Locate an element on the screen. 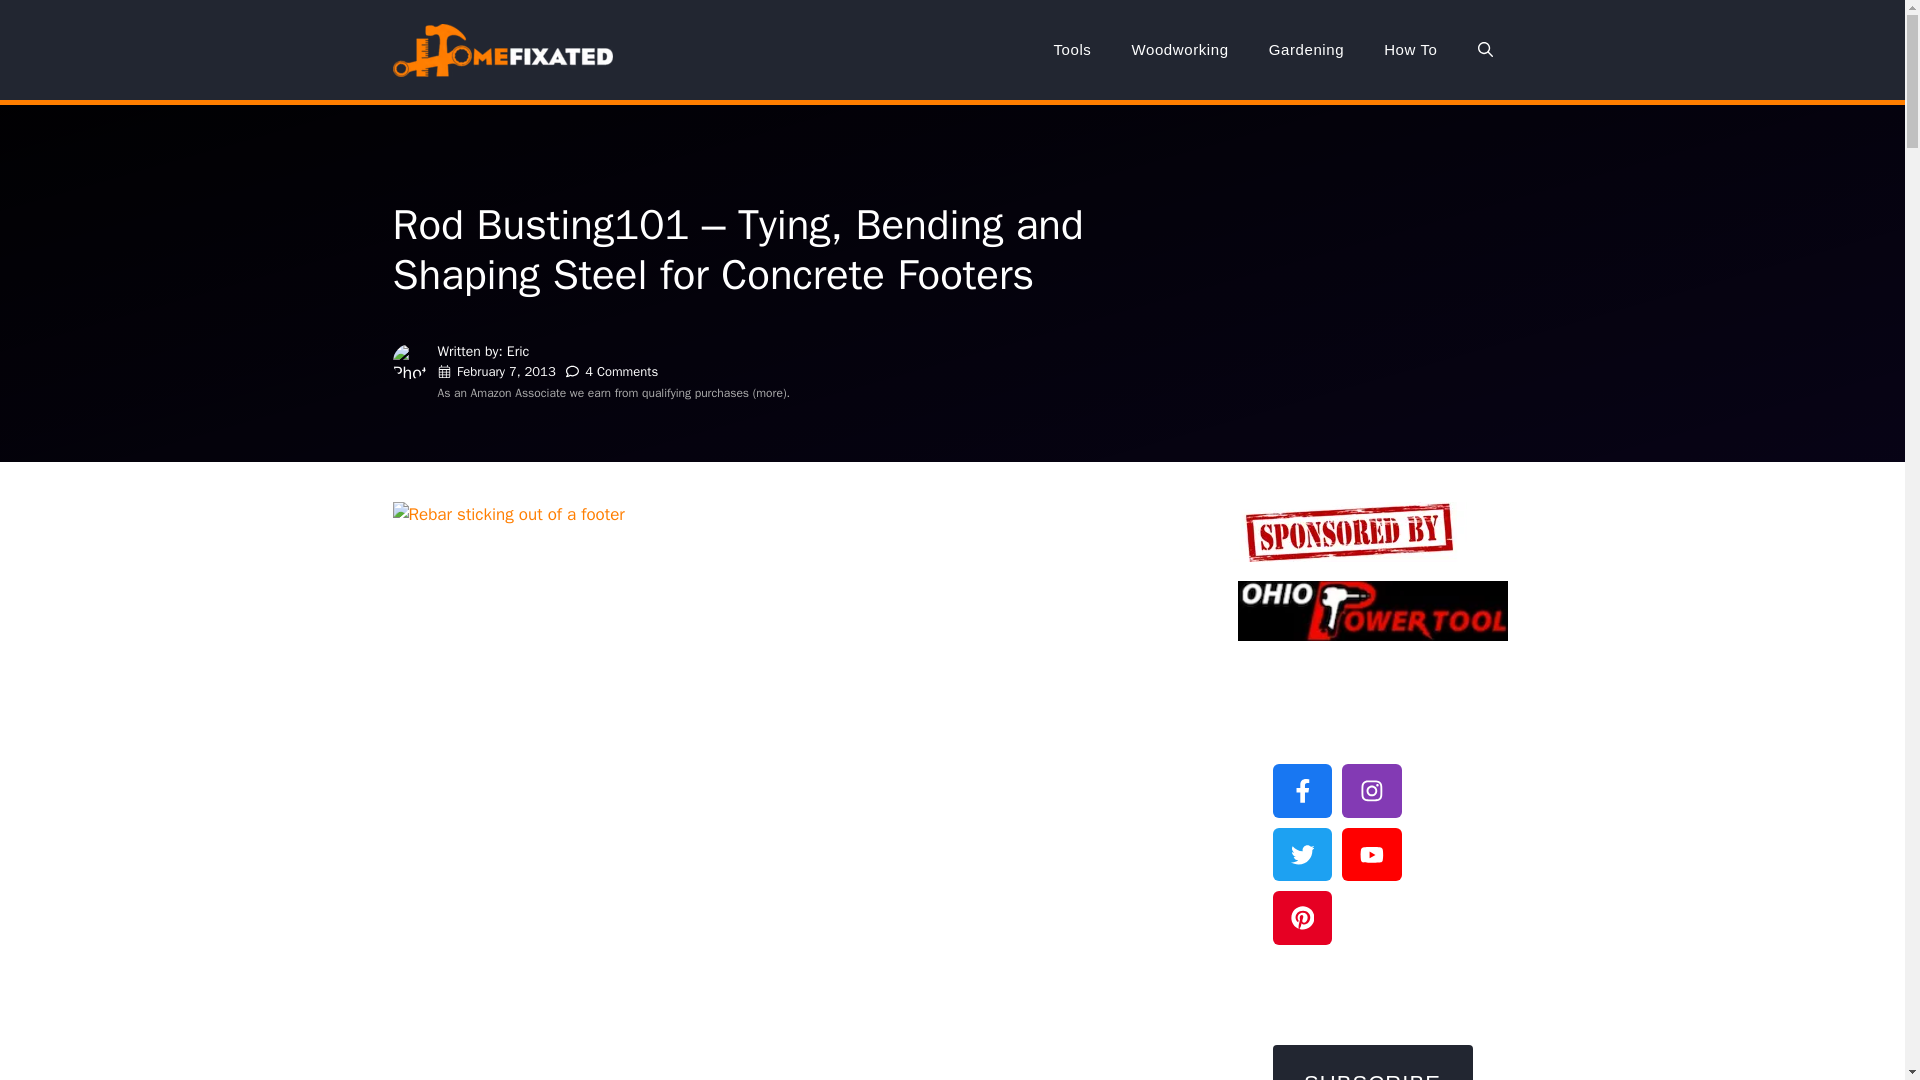 This screenshot has width=1920, height=1080. more is located at coordinates (770, 392).